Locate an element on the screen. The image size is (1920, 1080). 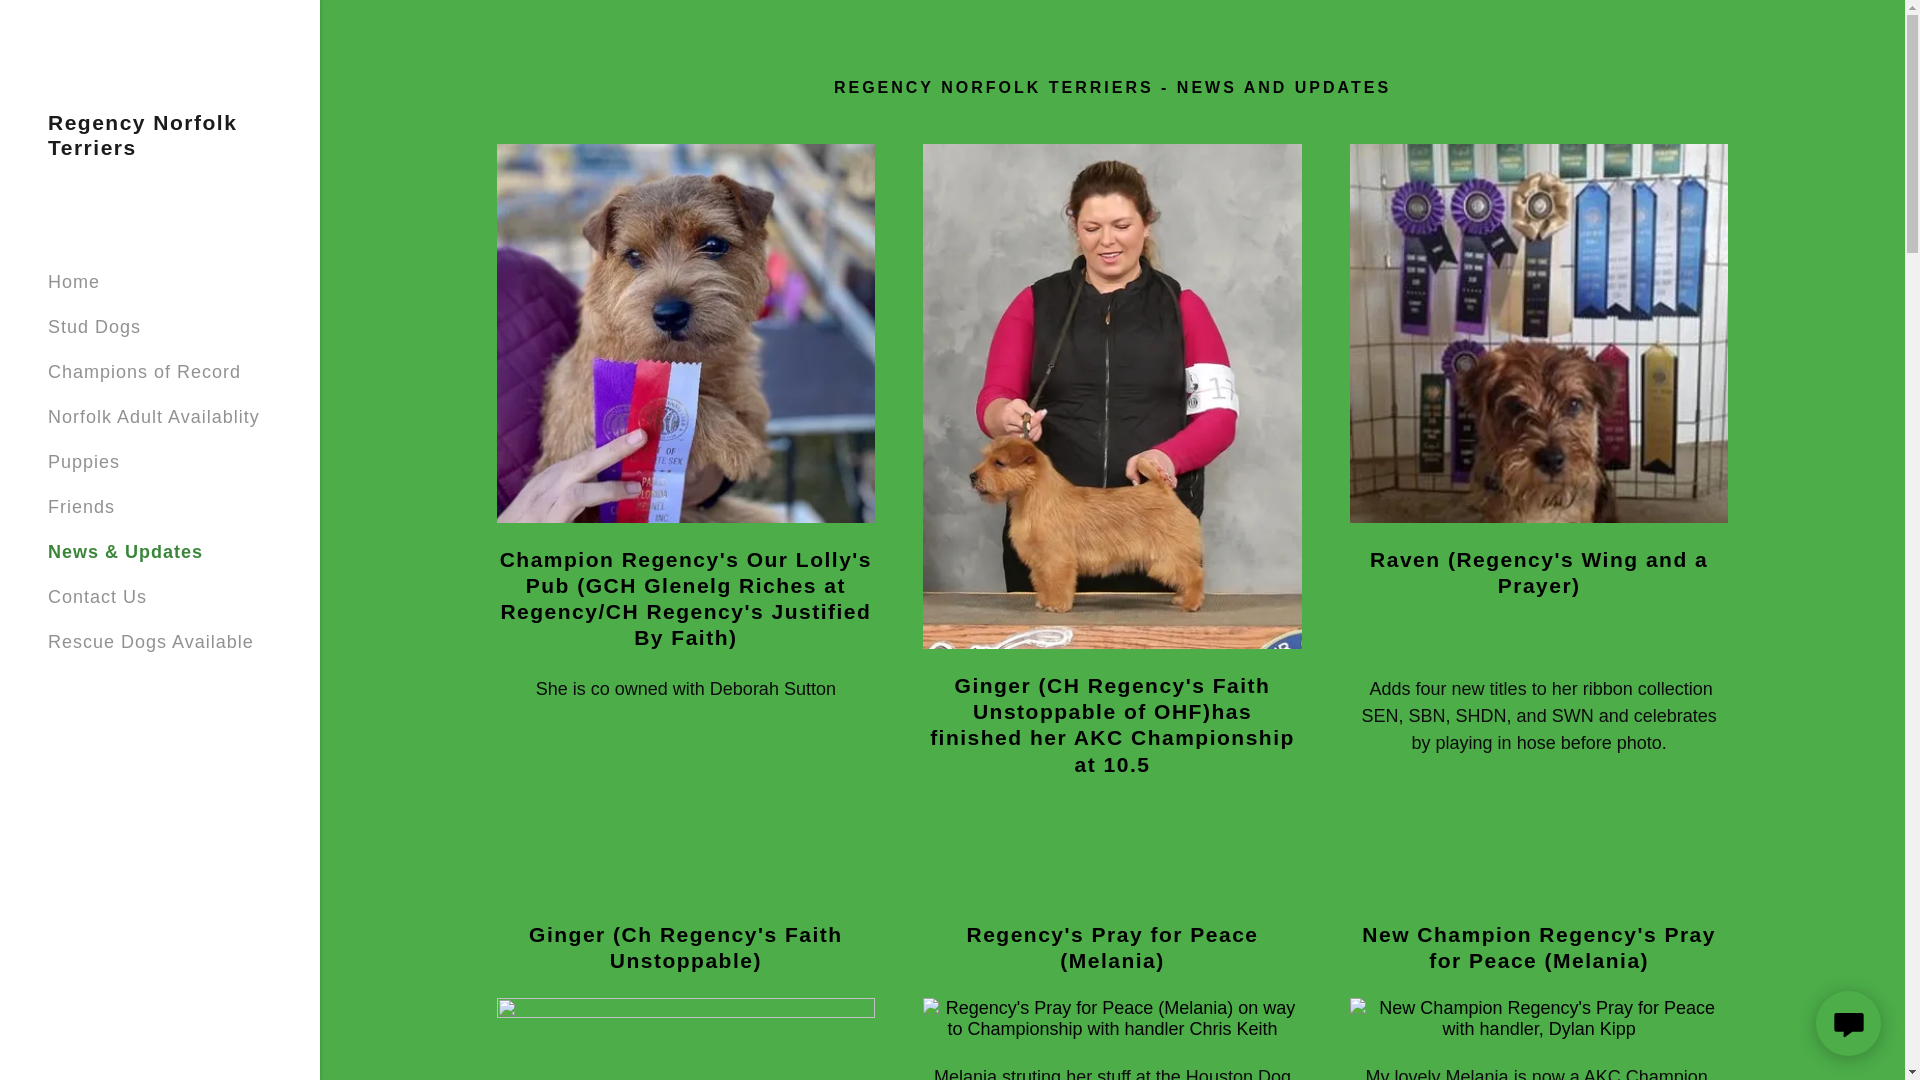
Norfolk Adult Availablity is located at coordinates (154, 416).